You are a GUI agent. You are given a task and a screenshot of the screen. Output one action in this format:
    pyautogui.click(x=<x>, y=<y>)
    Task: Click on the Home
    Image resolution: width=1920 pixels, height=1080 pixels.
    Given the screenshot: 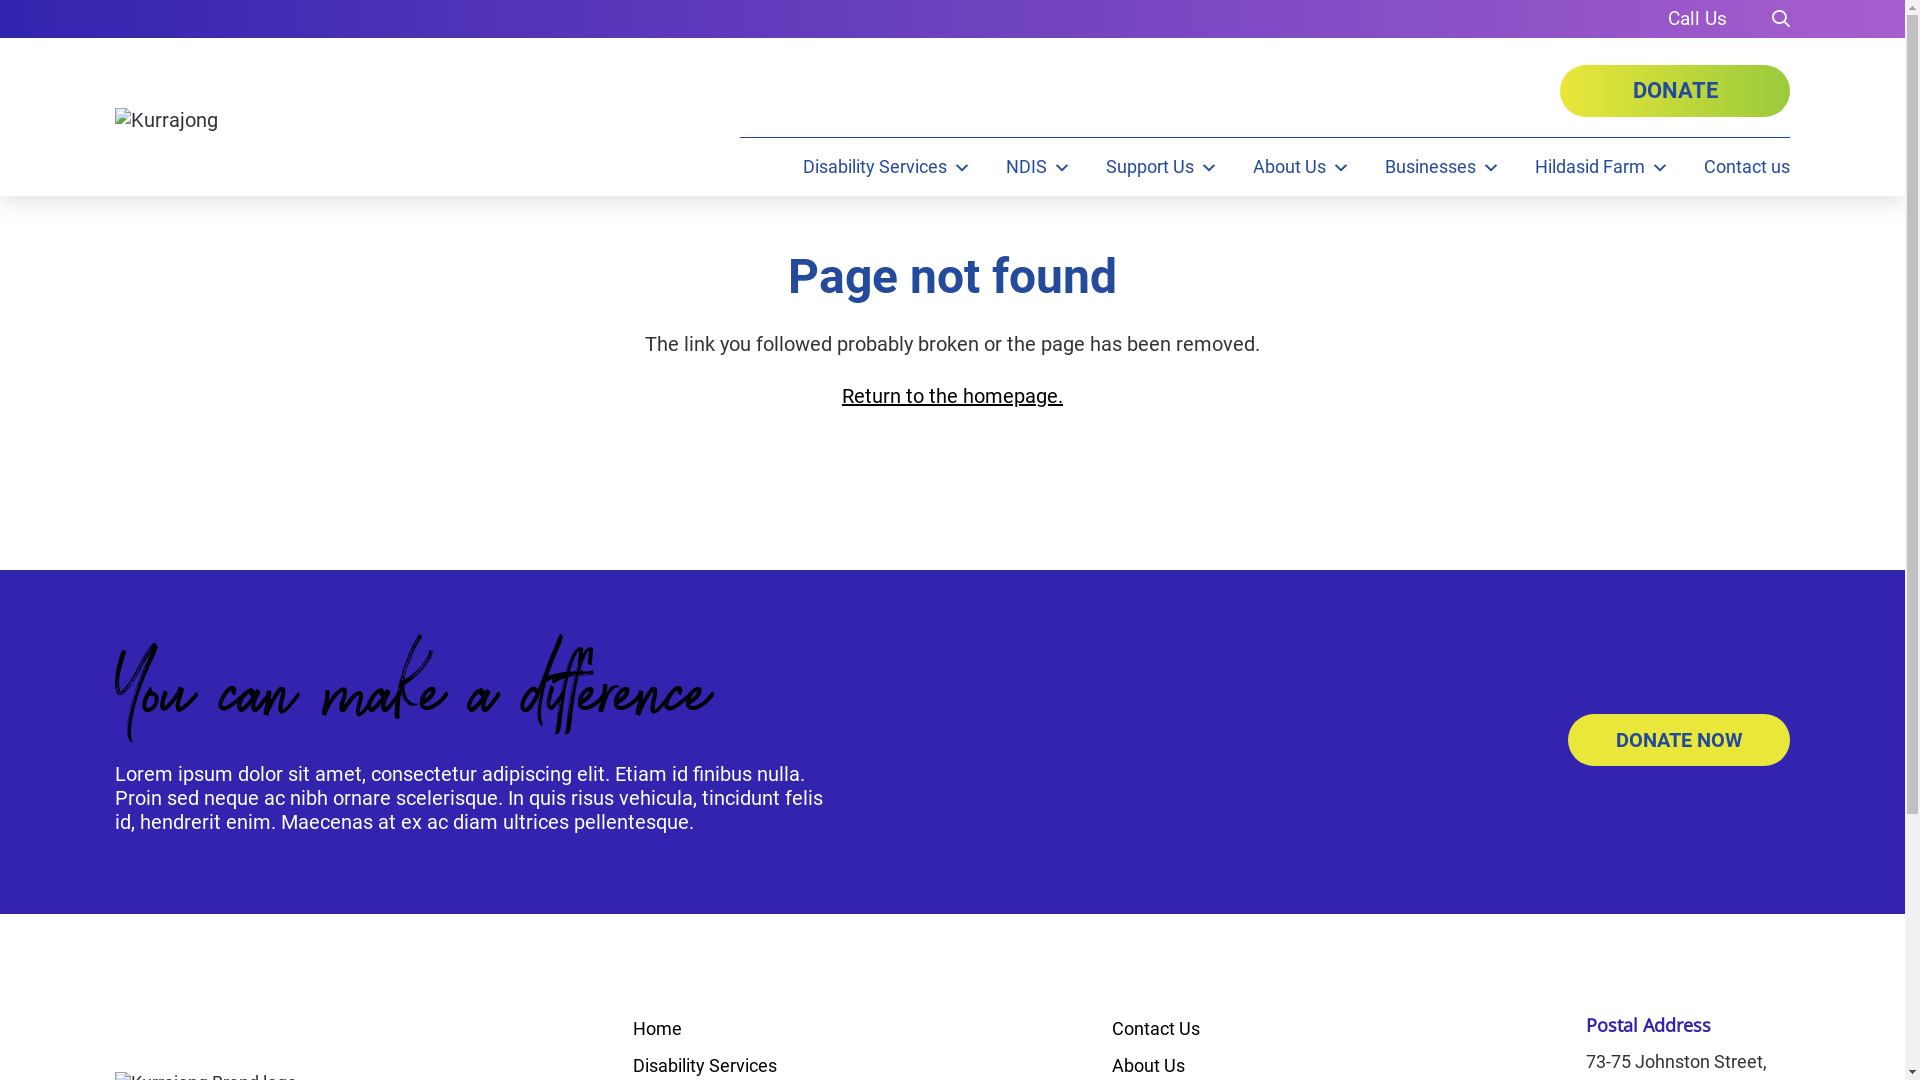 What is the action you would take?
    pyautogui.click(x=658, y=1028)
    